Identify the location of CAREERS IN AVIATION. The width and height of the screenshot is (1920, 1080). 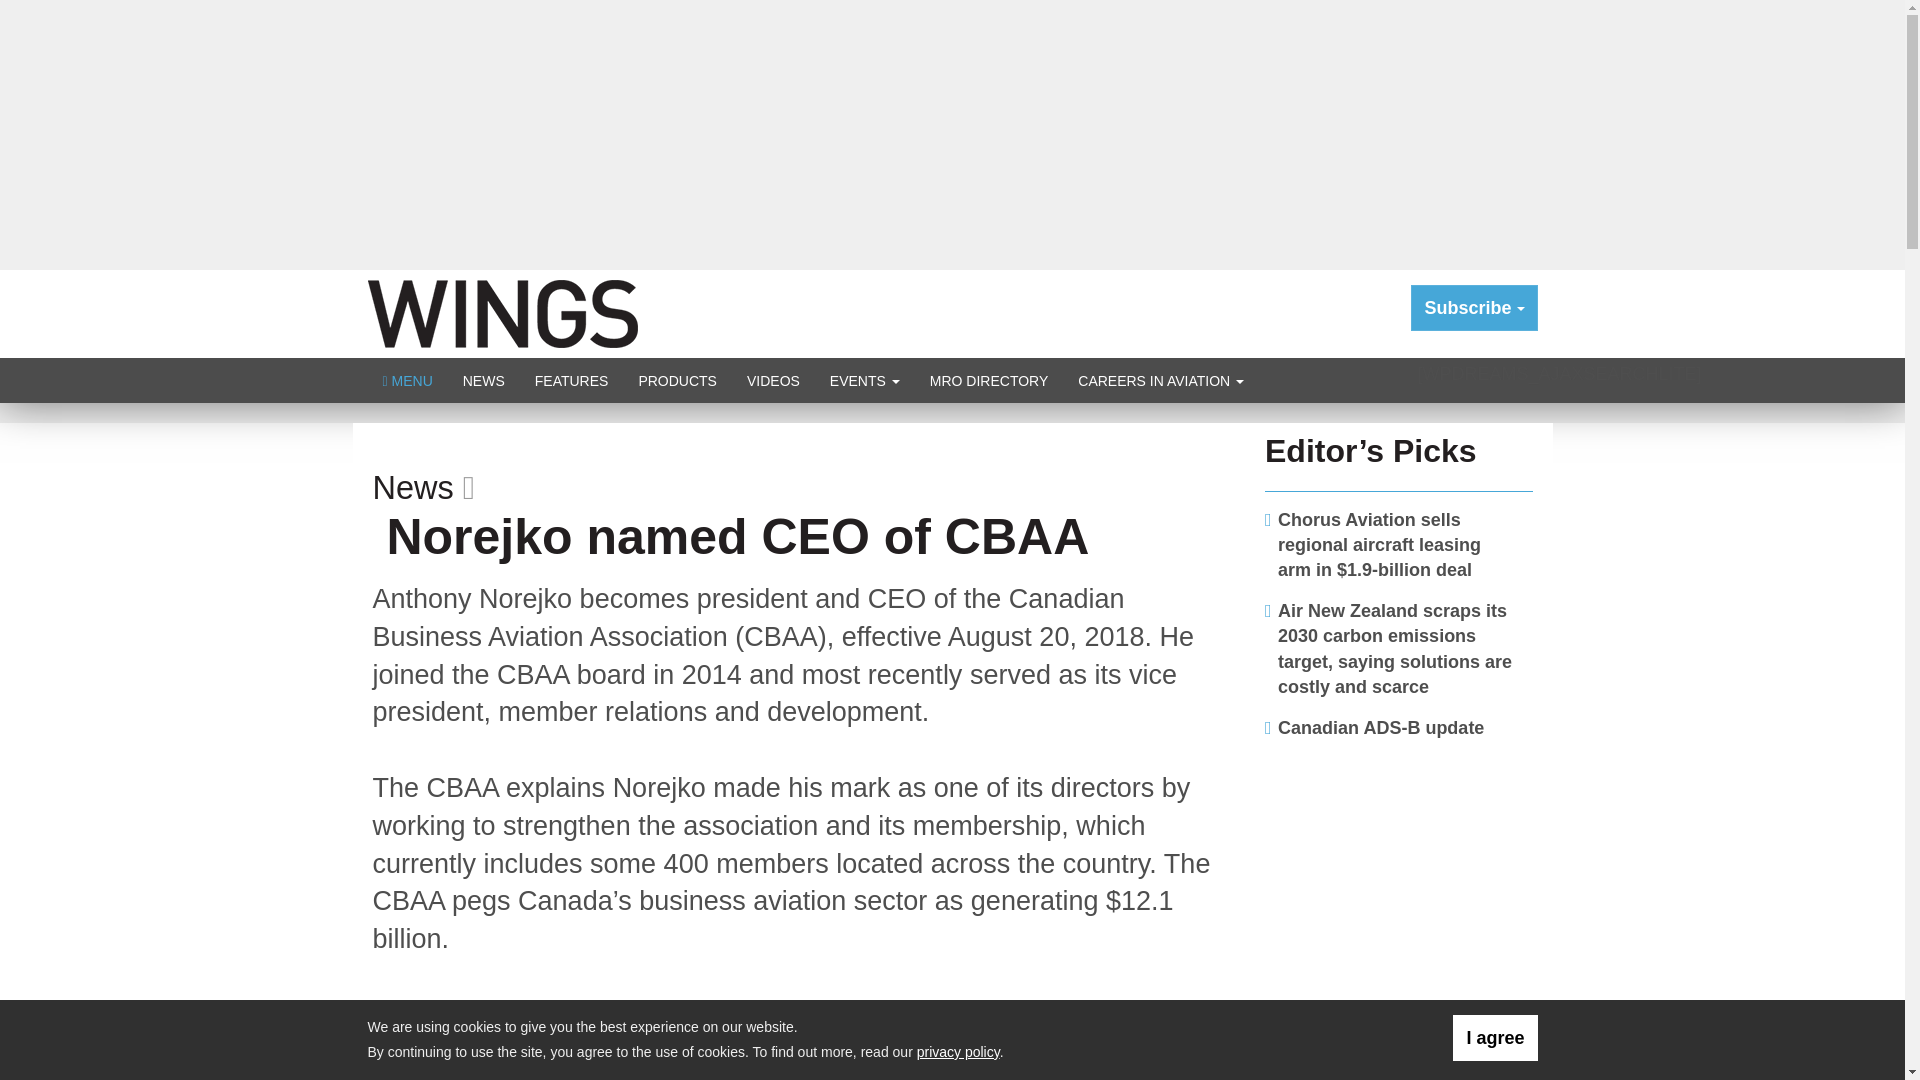
(1161, 380).